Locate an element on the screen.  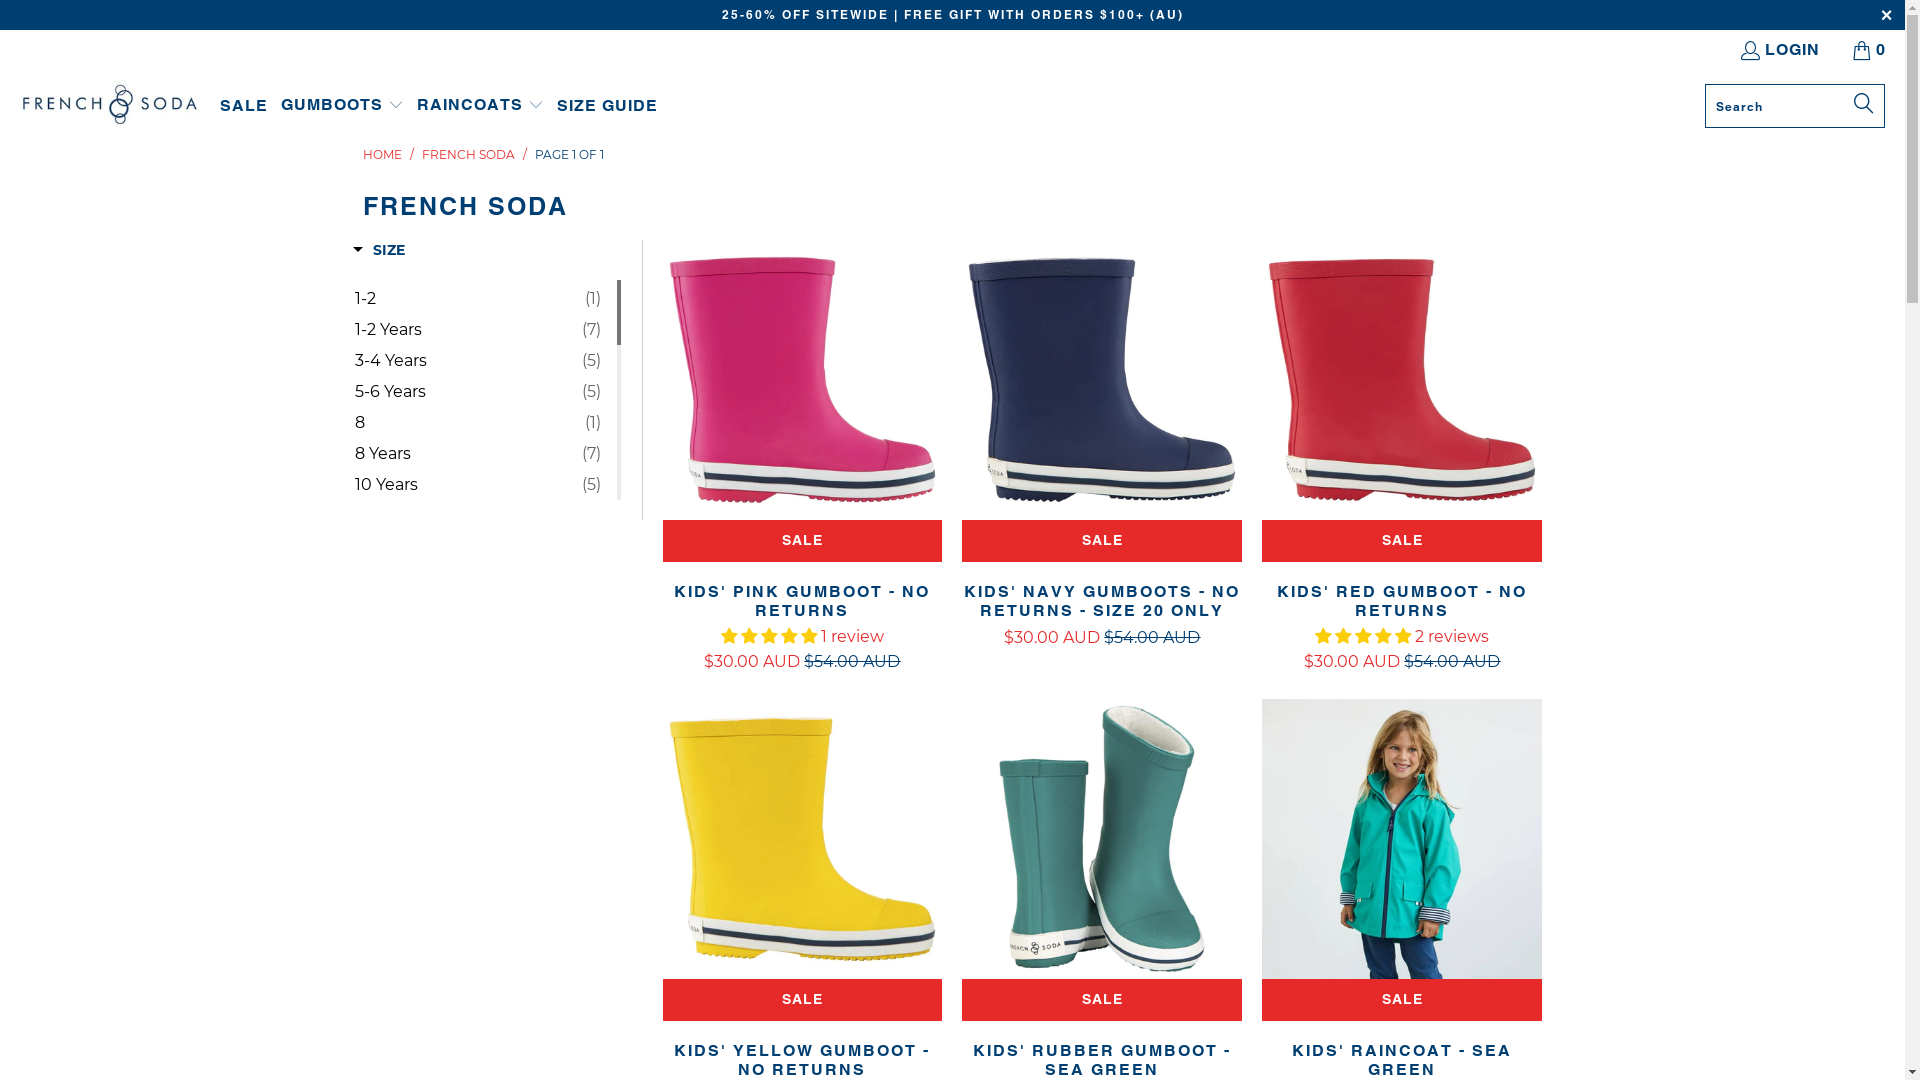
8
(1) is located at coordinates (477, 423).